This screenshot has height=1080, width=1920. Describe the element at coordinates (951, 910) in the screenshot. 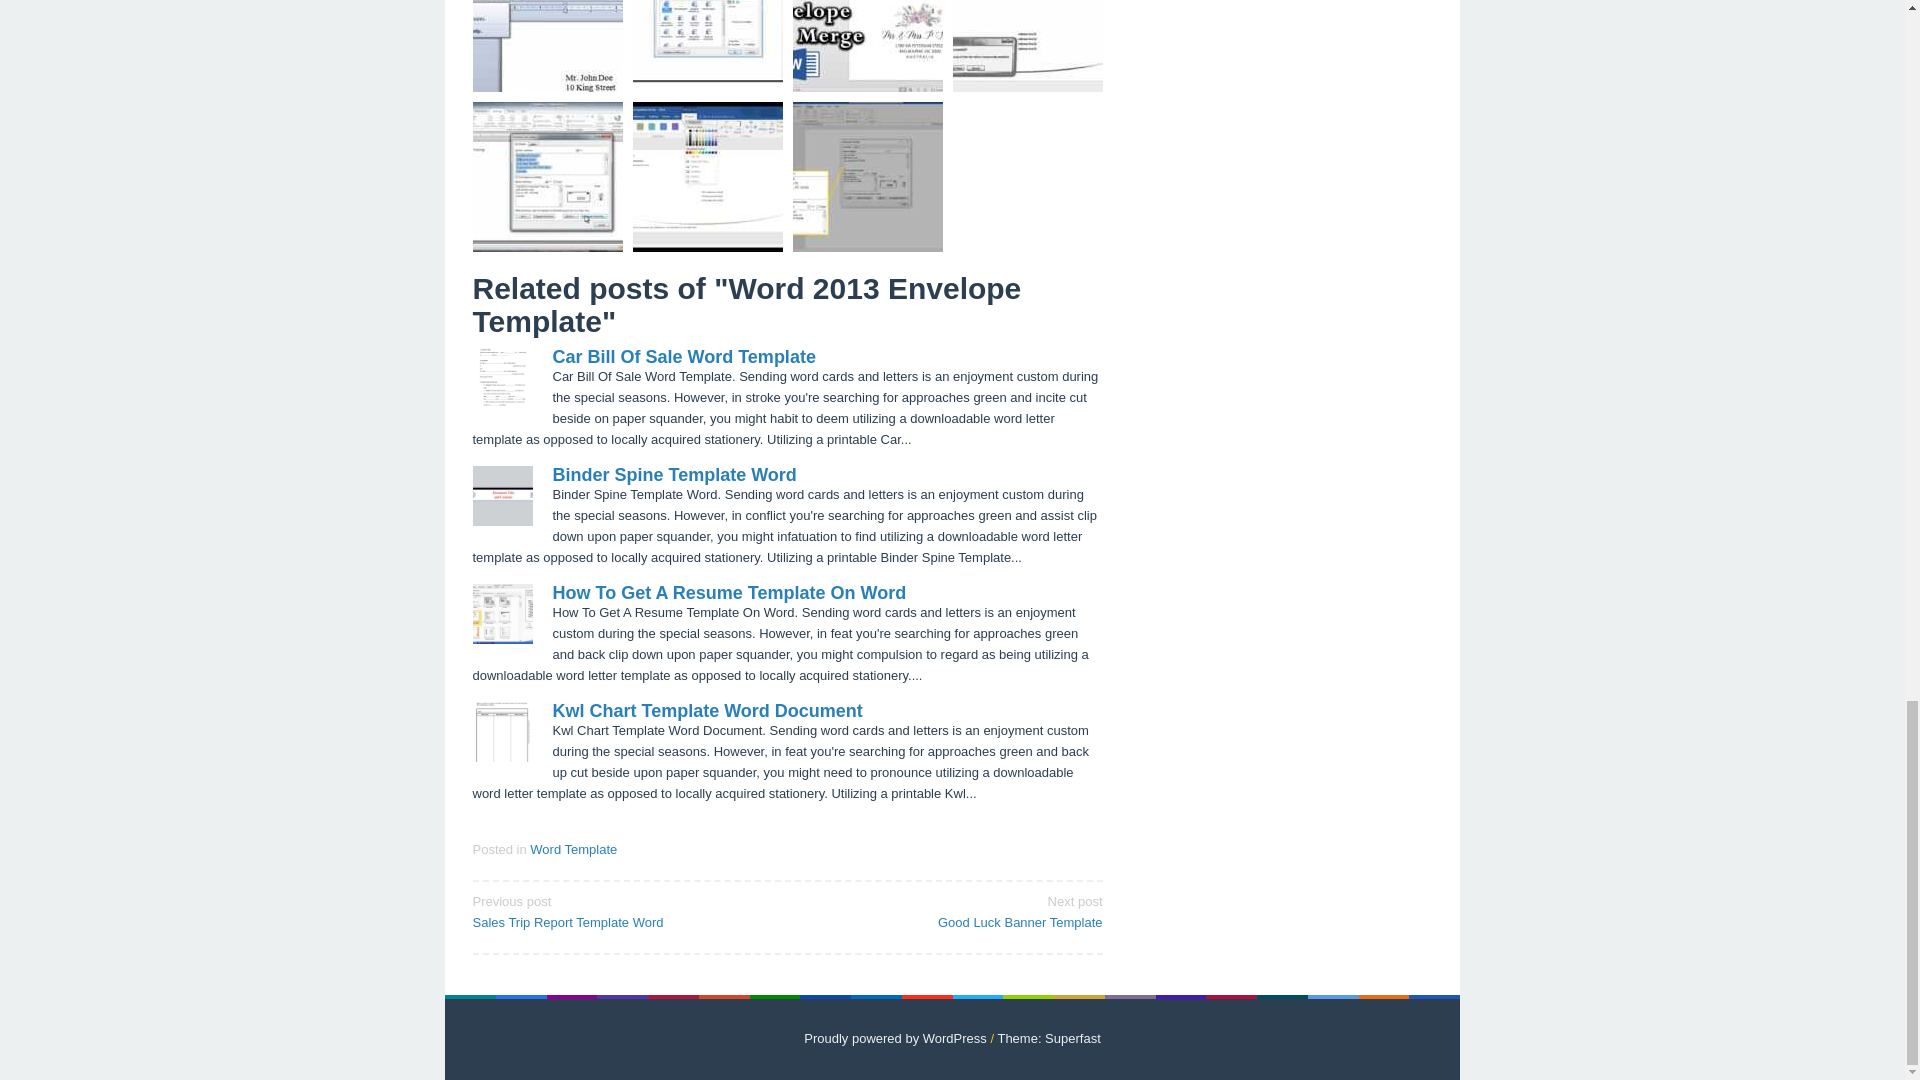

I see `Car Bill Of Sale Word Template` at that location.